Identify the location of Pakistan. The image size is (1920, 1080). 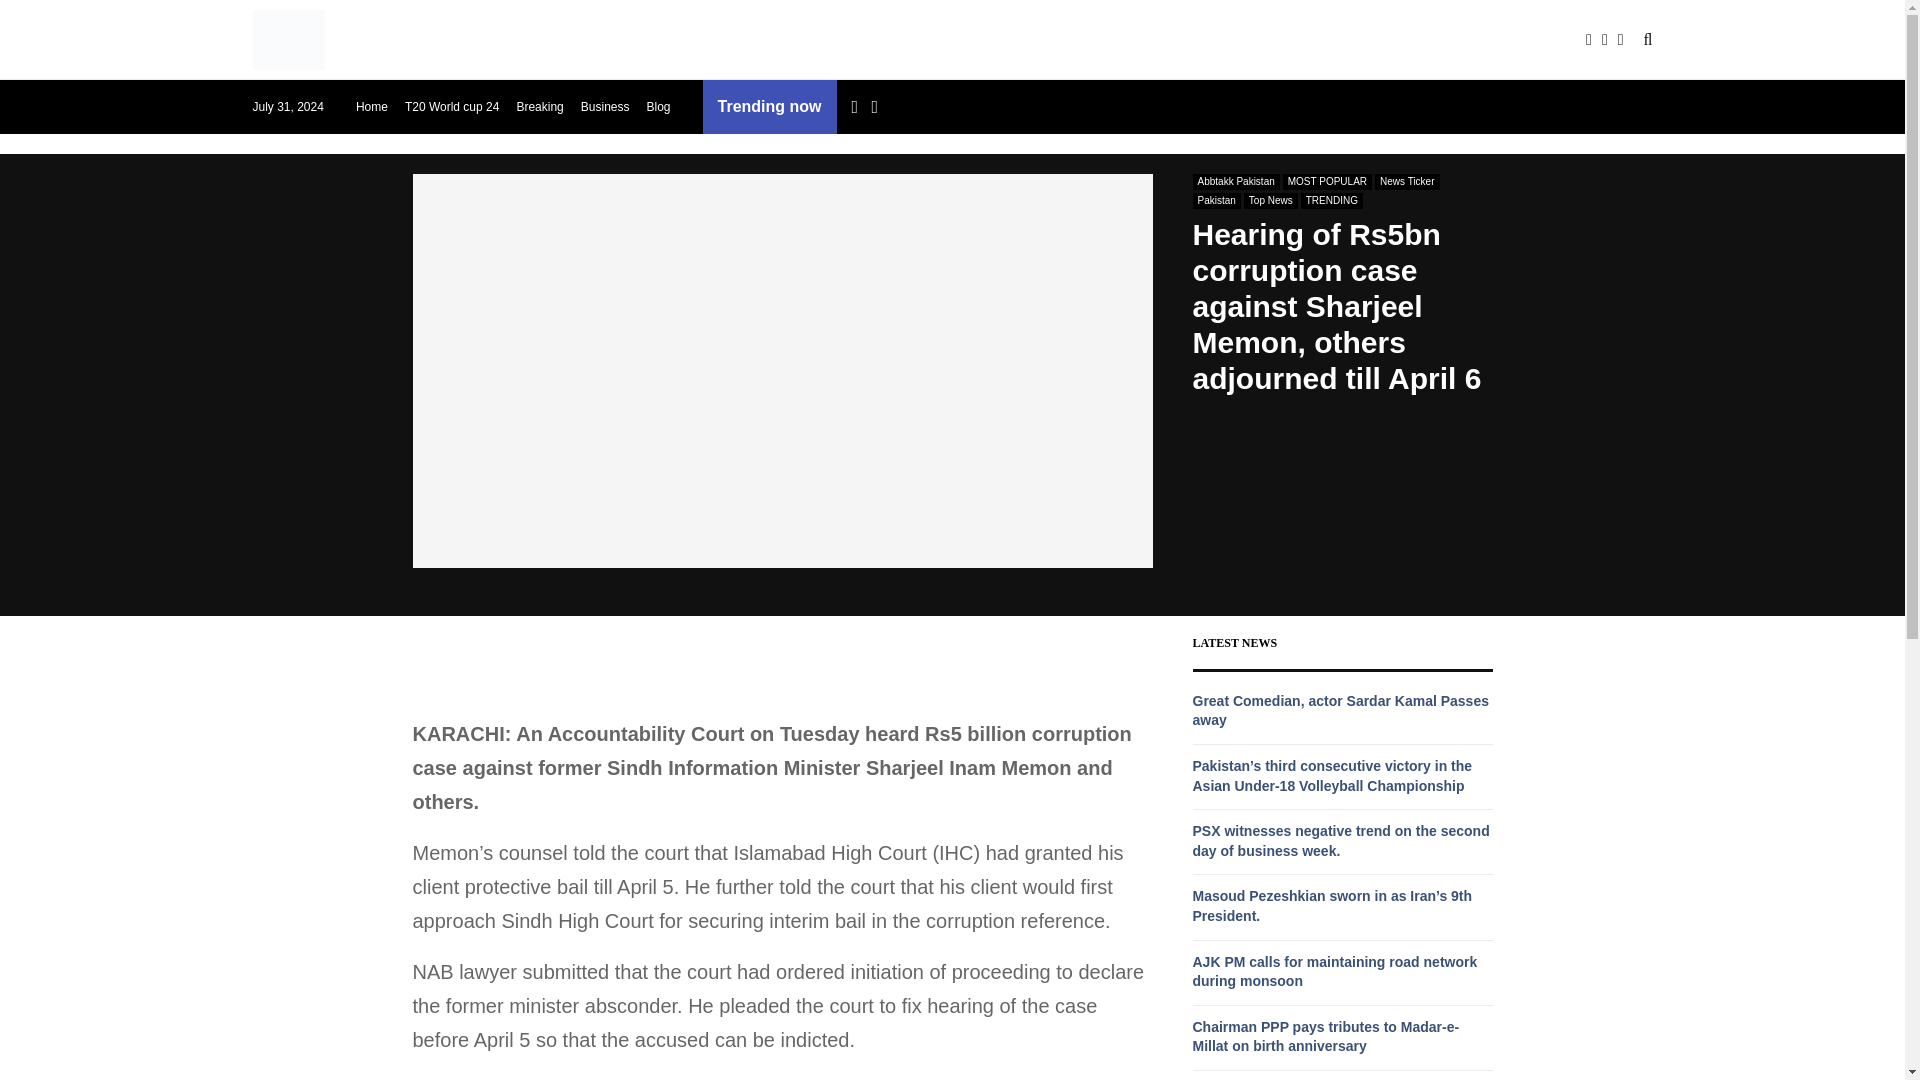
(1216, 201).